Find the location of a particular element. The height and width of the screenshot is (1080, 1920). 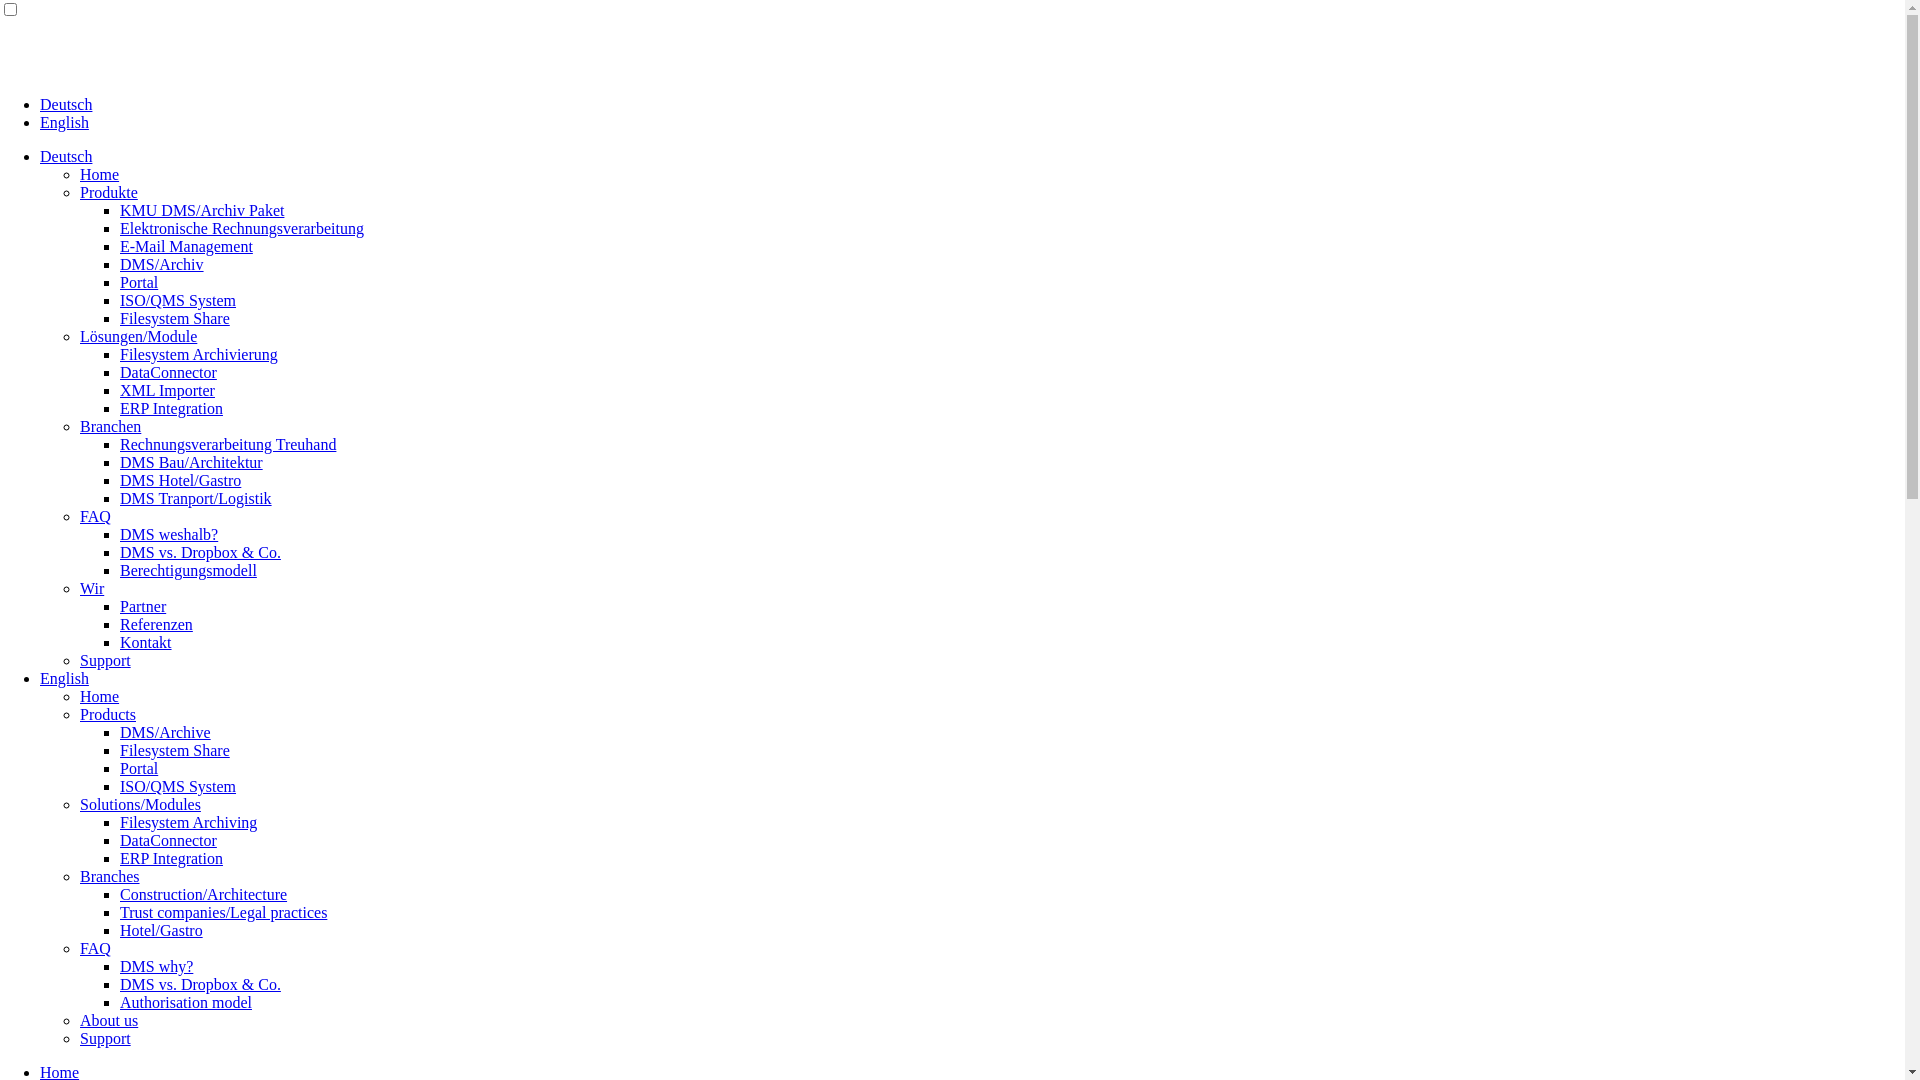

Partner is located at coordinates (143, 606).